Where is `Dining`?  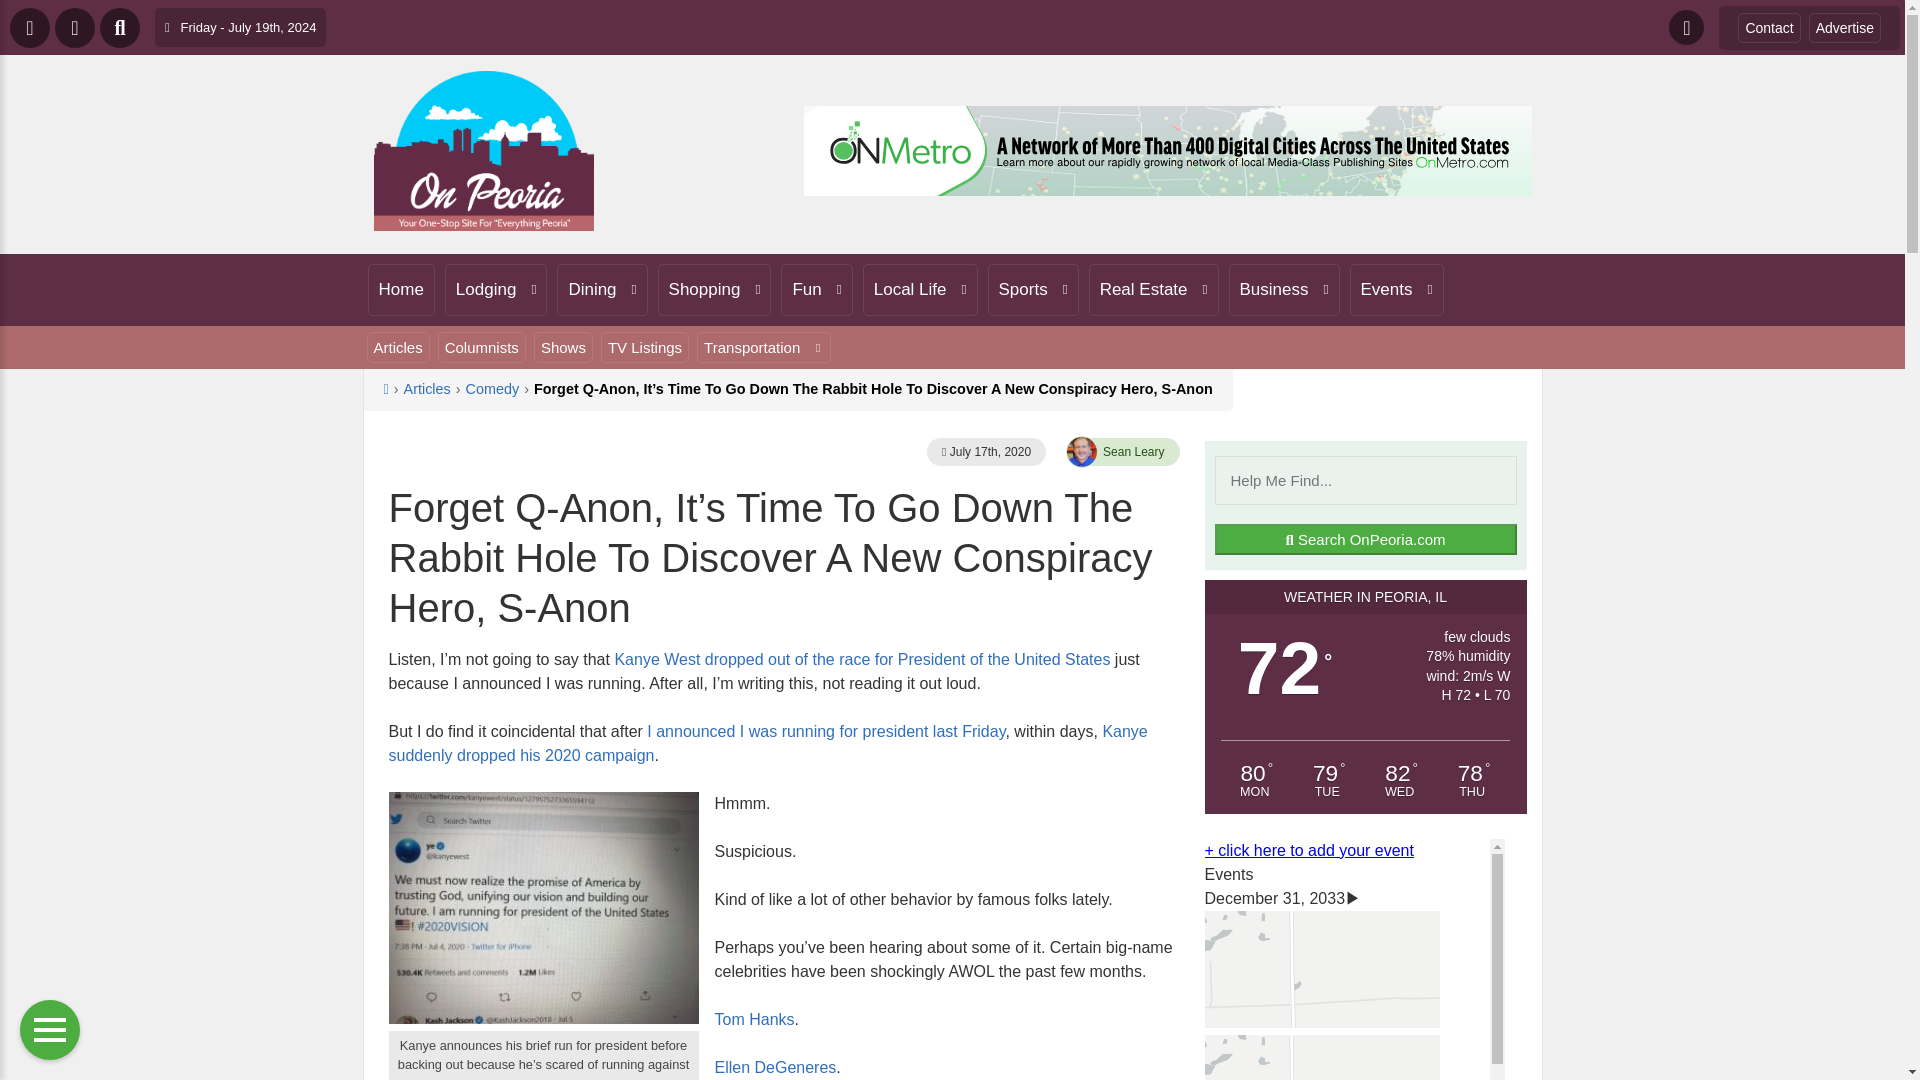
Dining is located at coordinates (602, 290).